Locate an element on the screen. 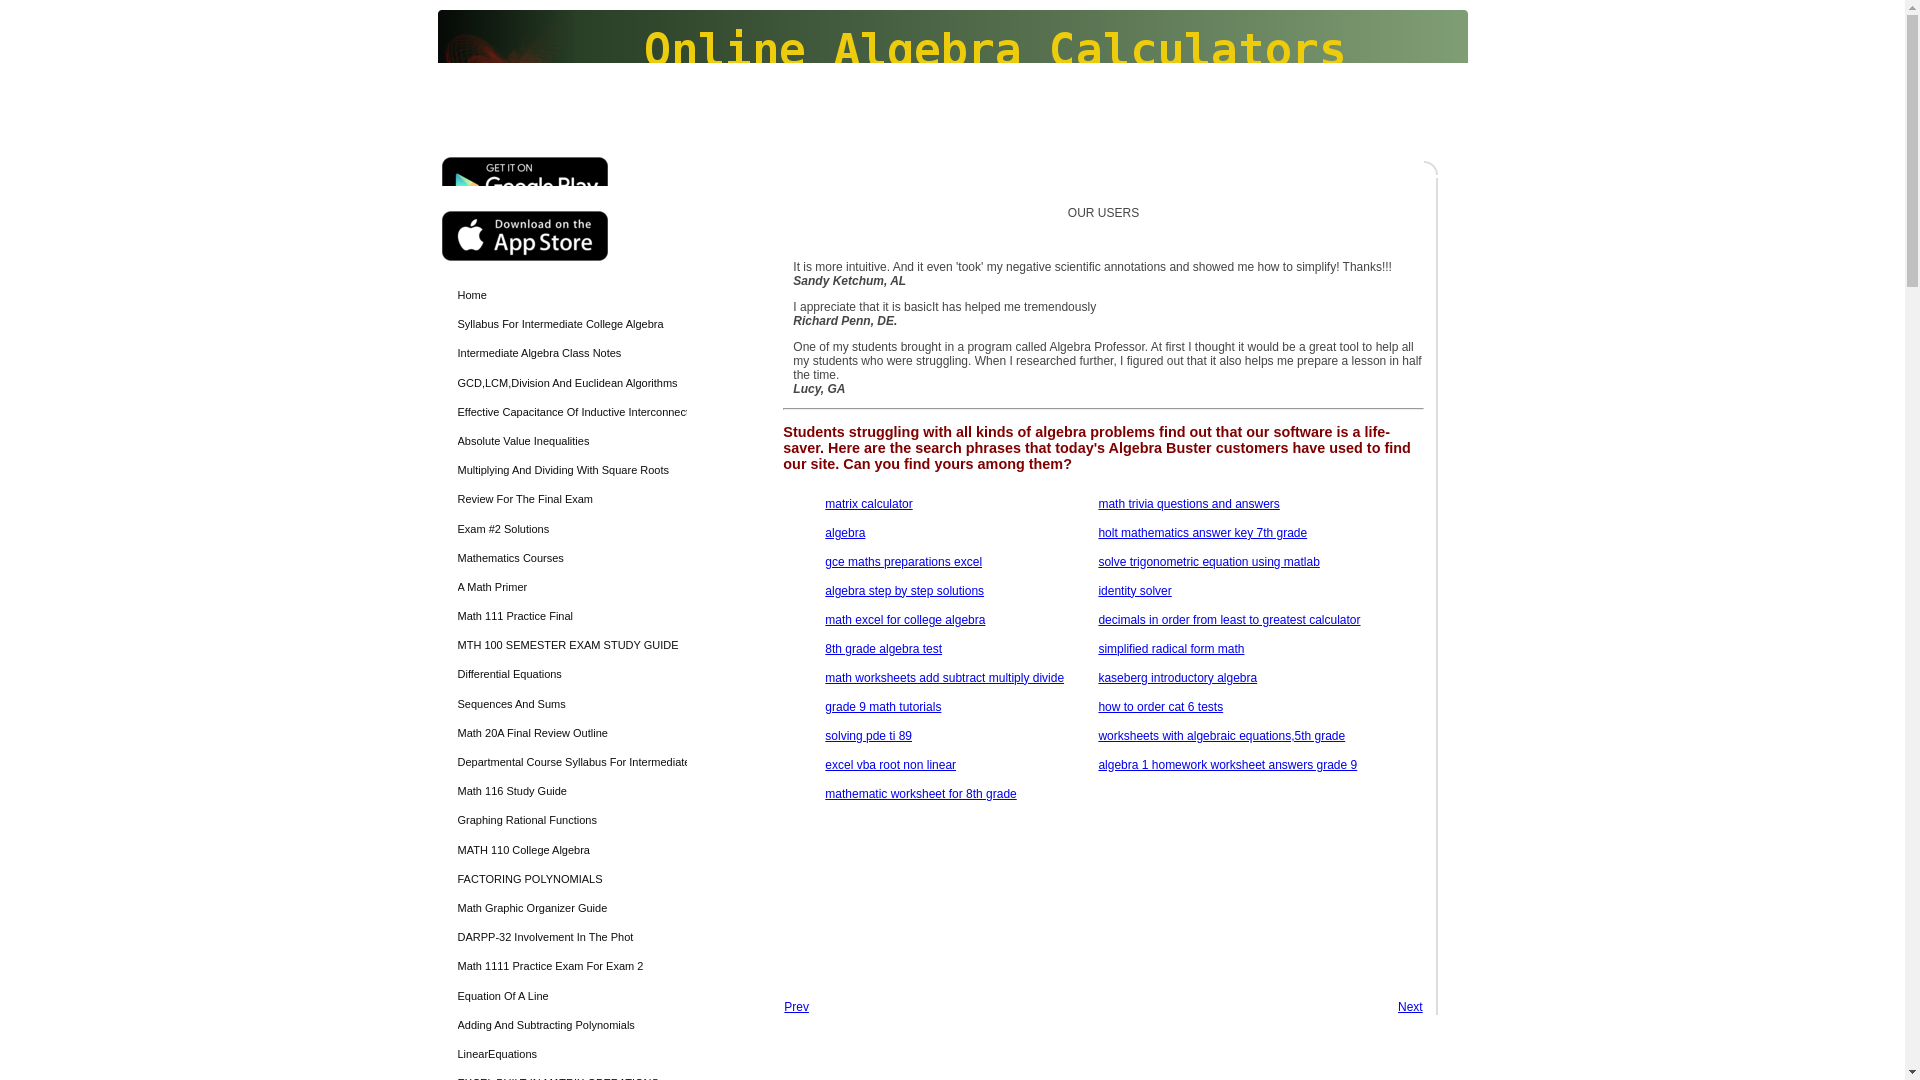 This screenshot has width=1920, height=1080. Math Graphic Organizer Guide is located at coordinates (572, 908).